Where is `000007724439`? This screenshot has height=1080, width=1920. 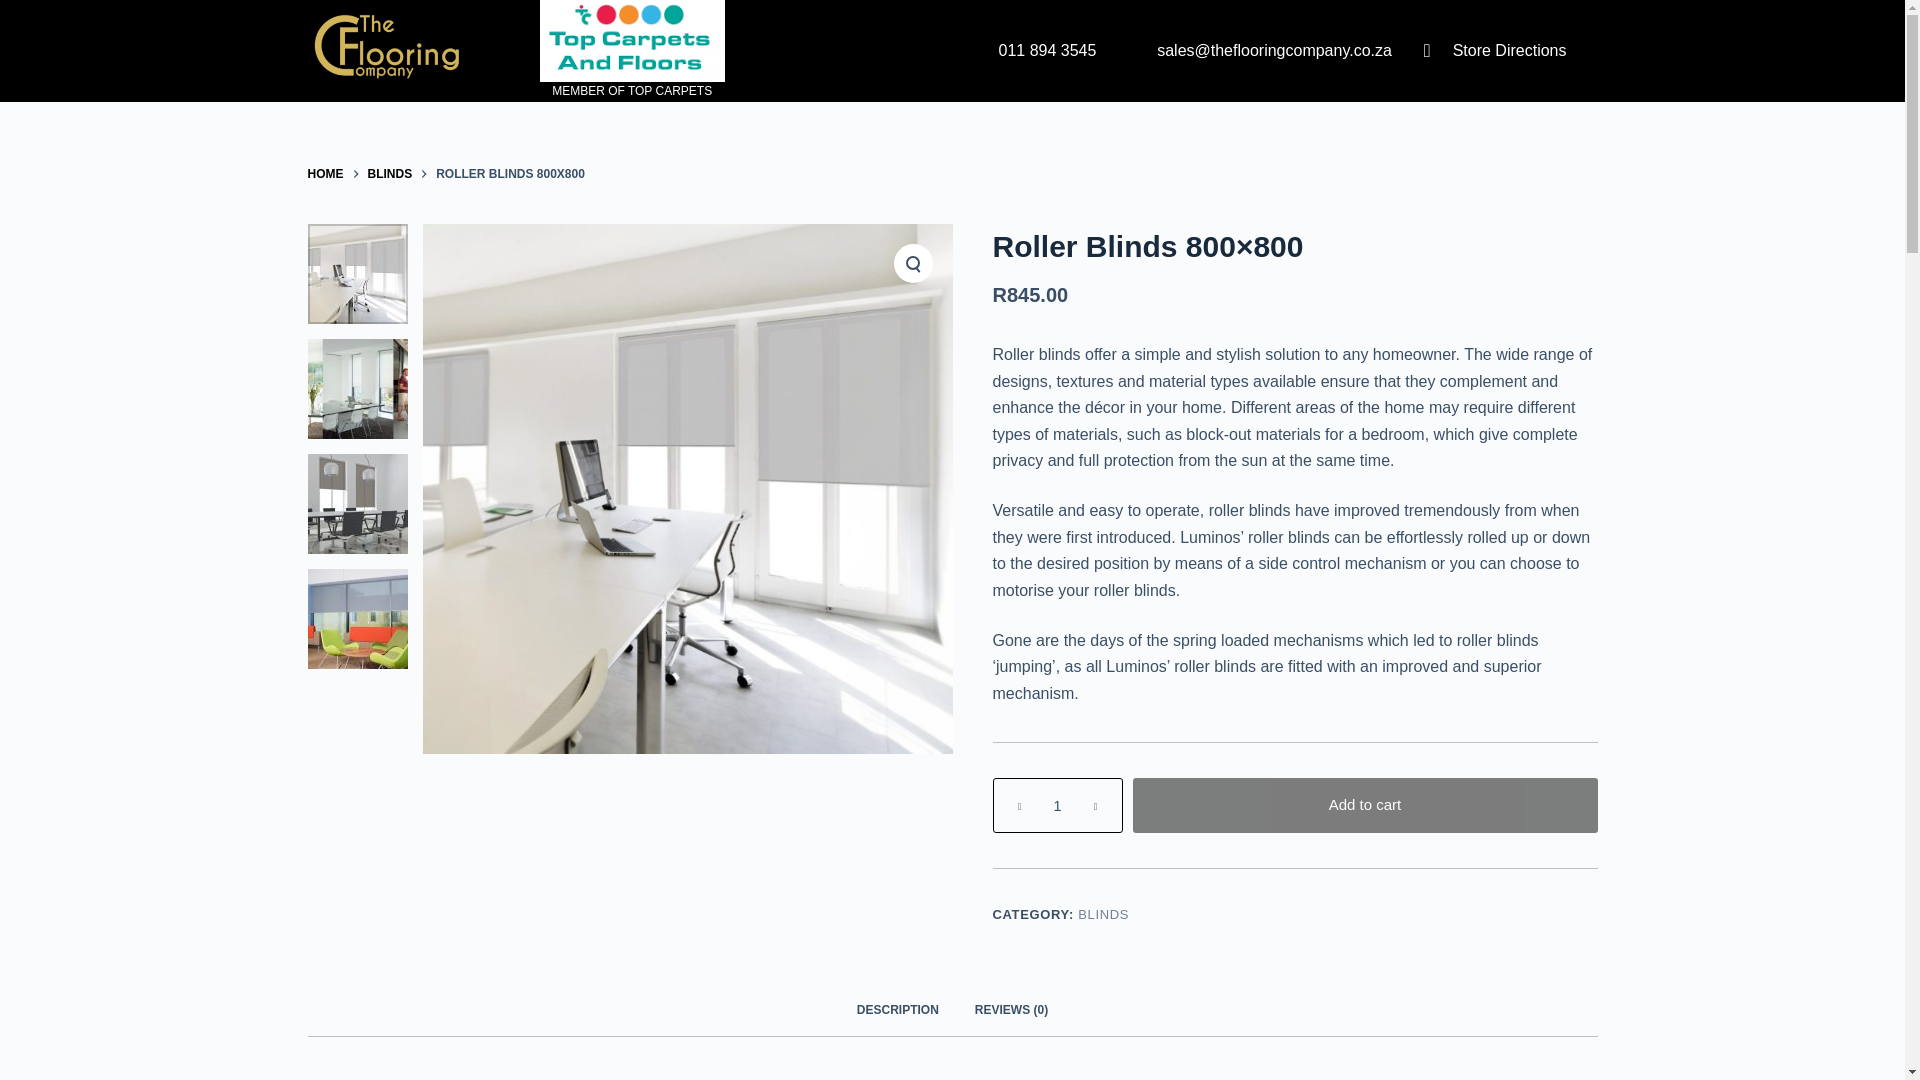
000007724439 is located at coordinates (357, 618).